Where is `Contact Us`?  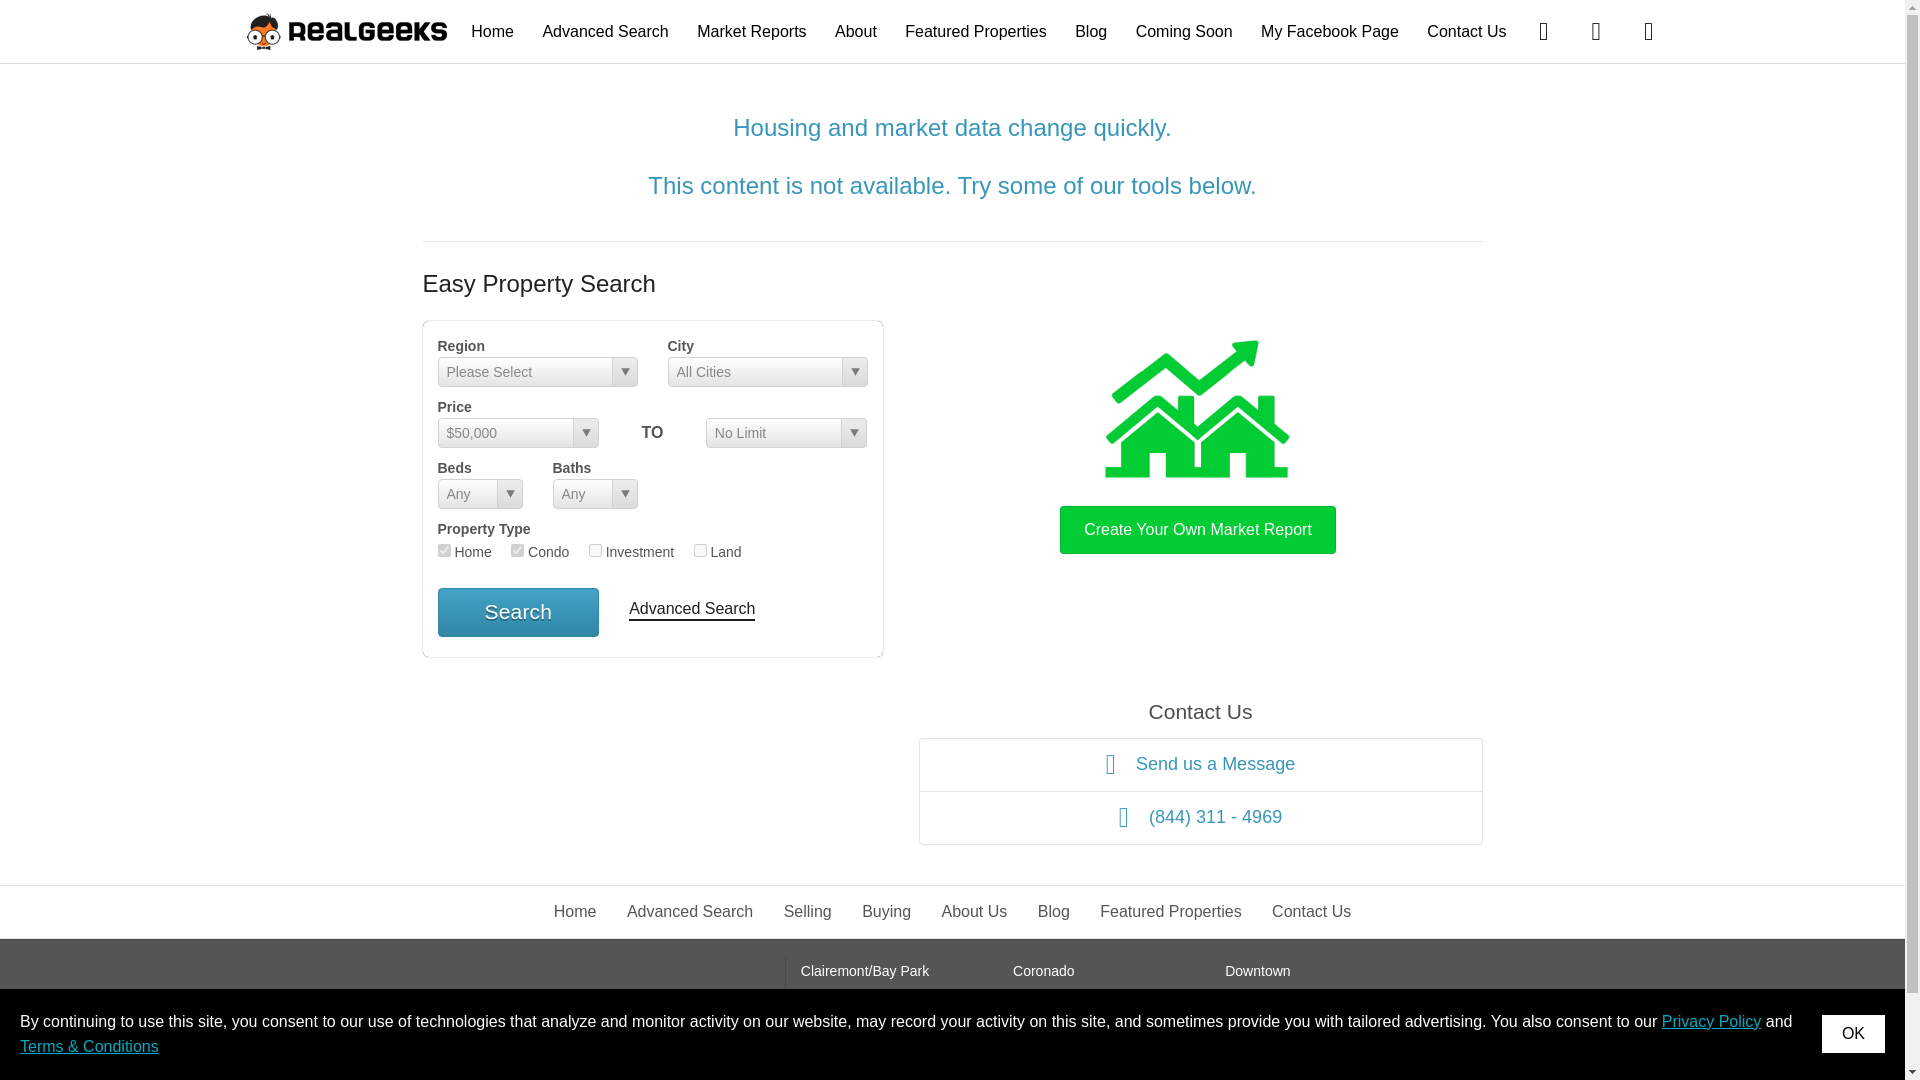 Contact Us is located at coordinates (1311, 911).